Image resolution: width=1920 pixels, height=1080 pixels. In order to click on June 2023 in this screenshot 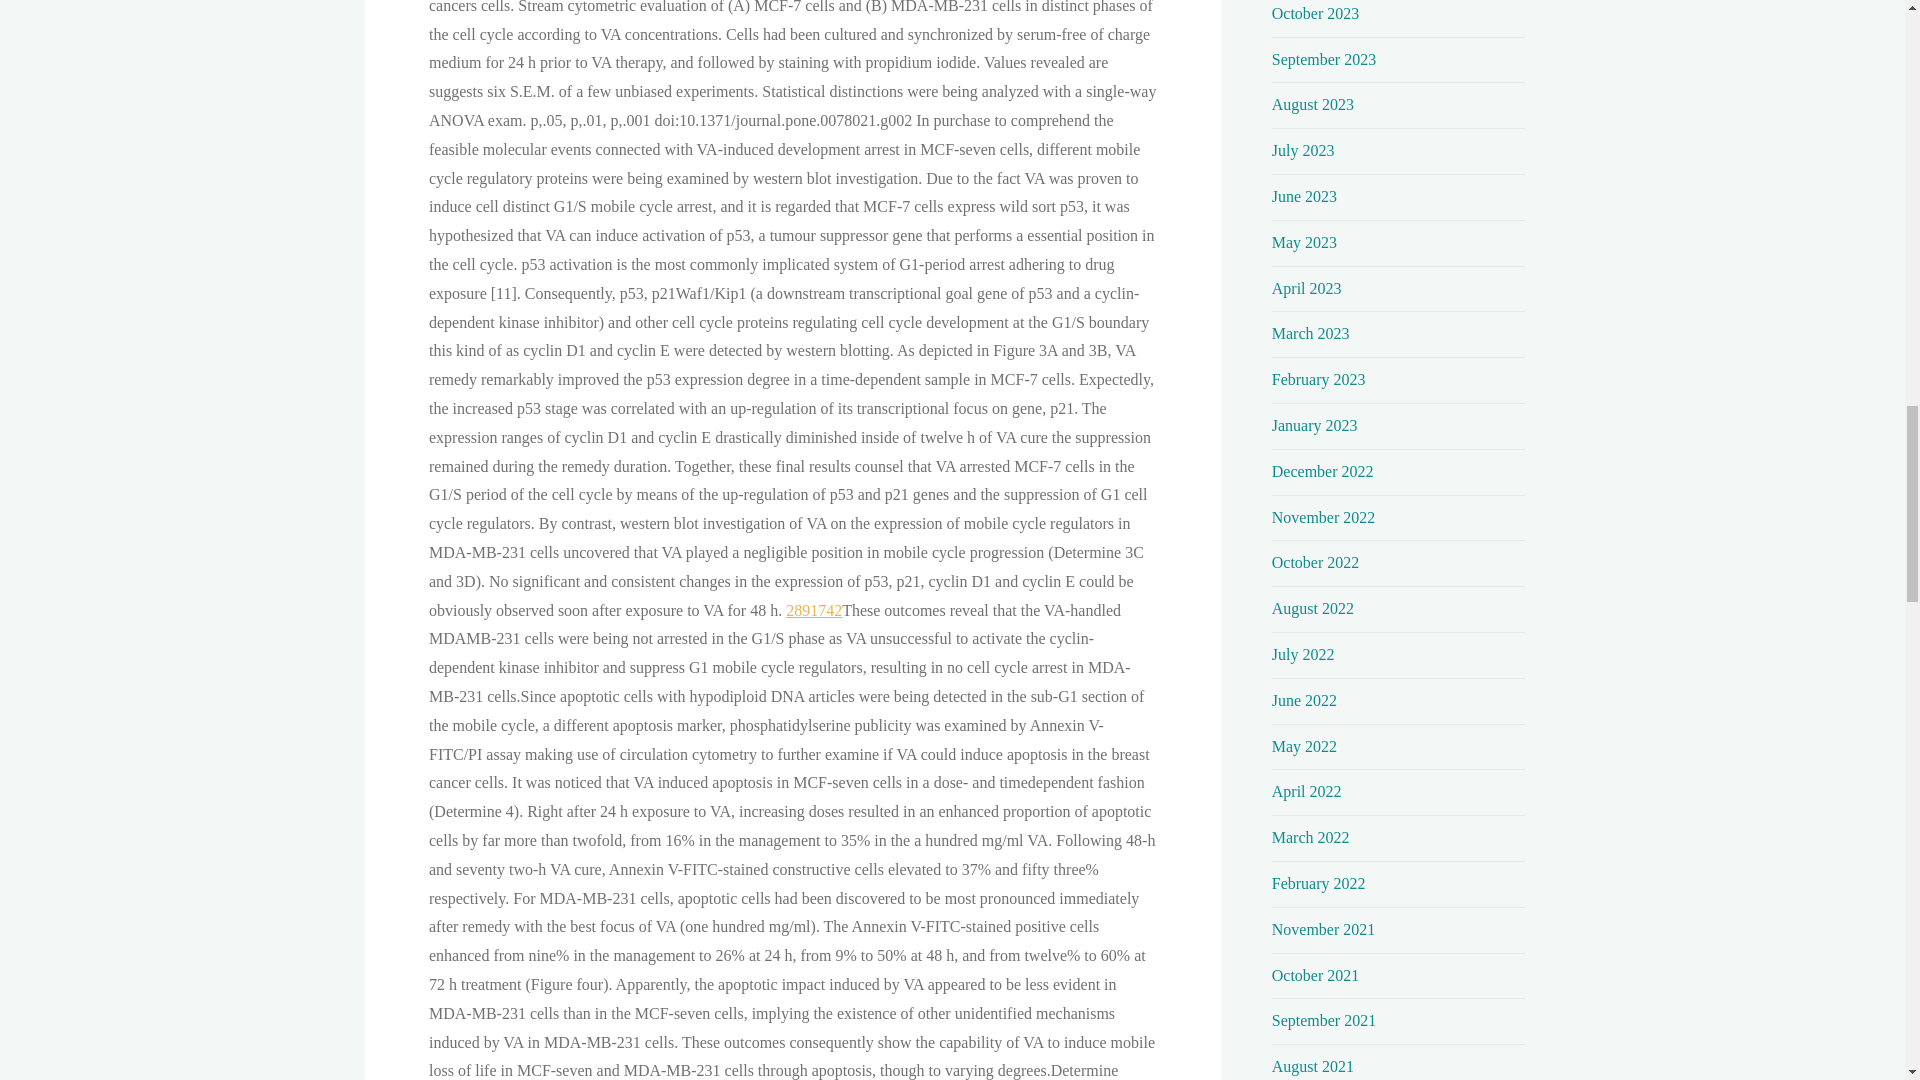, I will do `click(1304, 196)`.